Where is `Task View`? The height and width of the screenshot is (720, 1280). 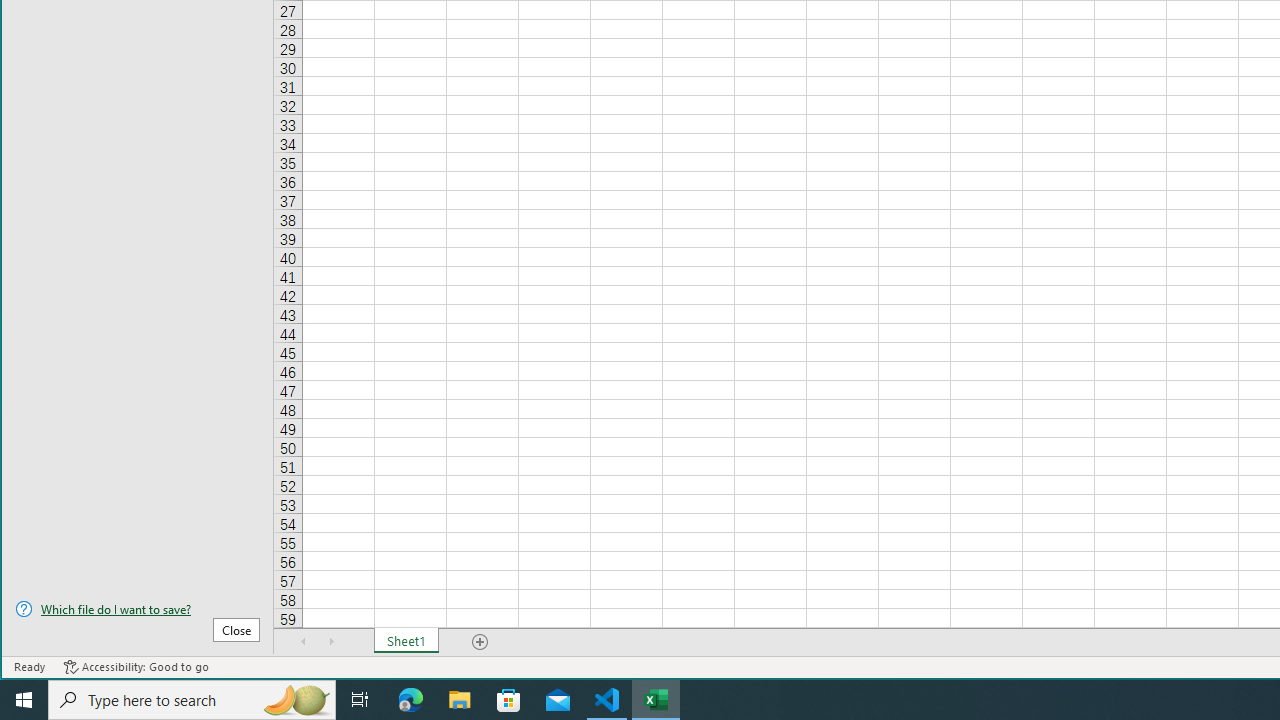 Task View is located at coordinates (360, 700).